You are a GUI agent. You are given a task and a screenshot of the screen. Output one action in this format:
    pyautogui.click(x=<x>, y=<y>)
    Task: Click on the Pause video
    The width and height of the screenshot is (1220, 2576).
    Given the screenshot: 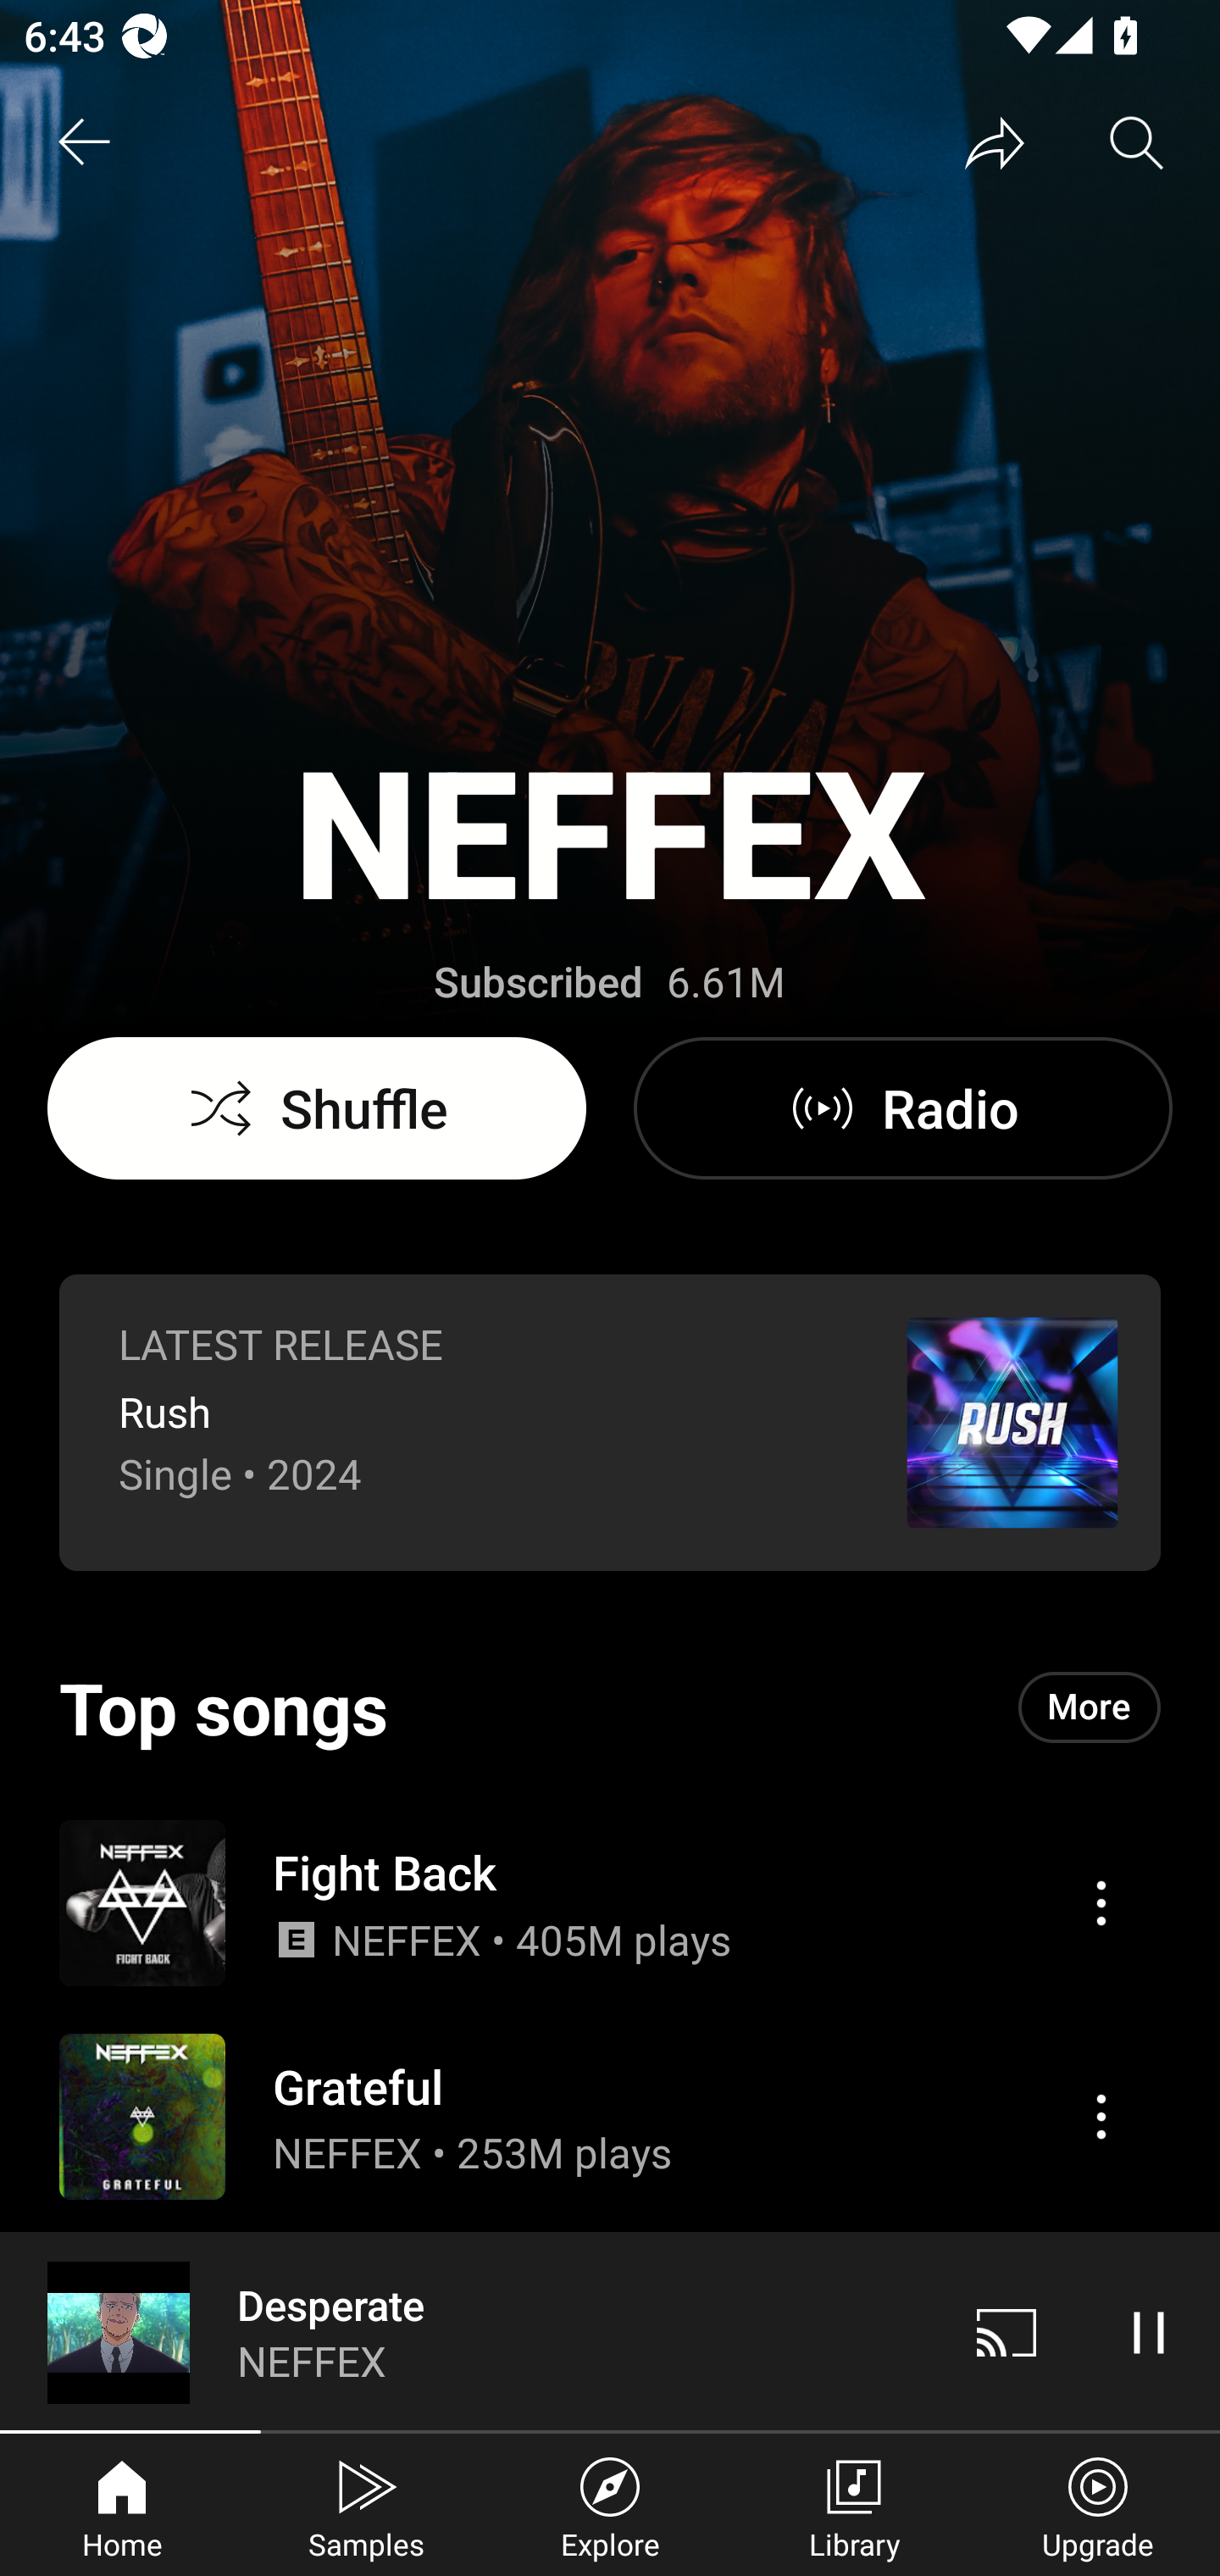 What is the action you would take?
    pyautogui.click(x=1149, y=2332)
    